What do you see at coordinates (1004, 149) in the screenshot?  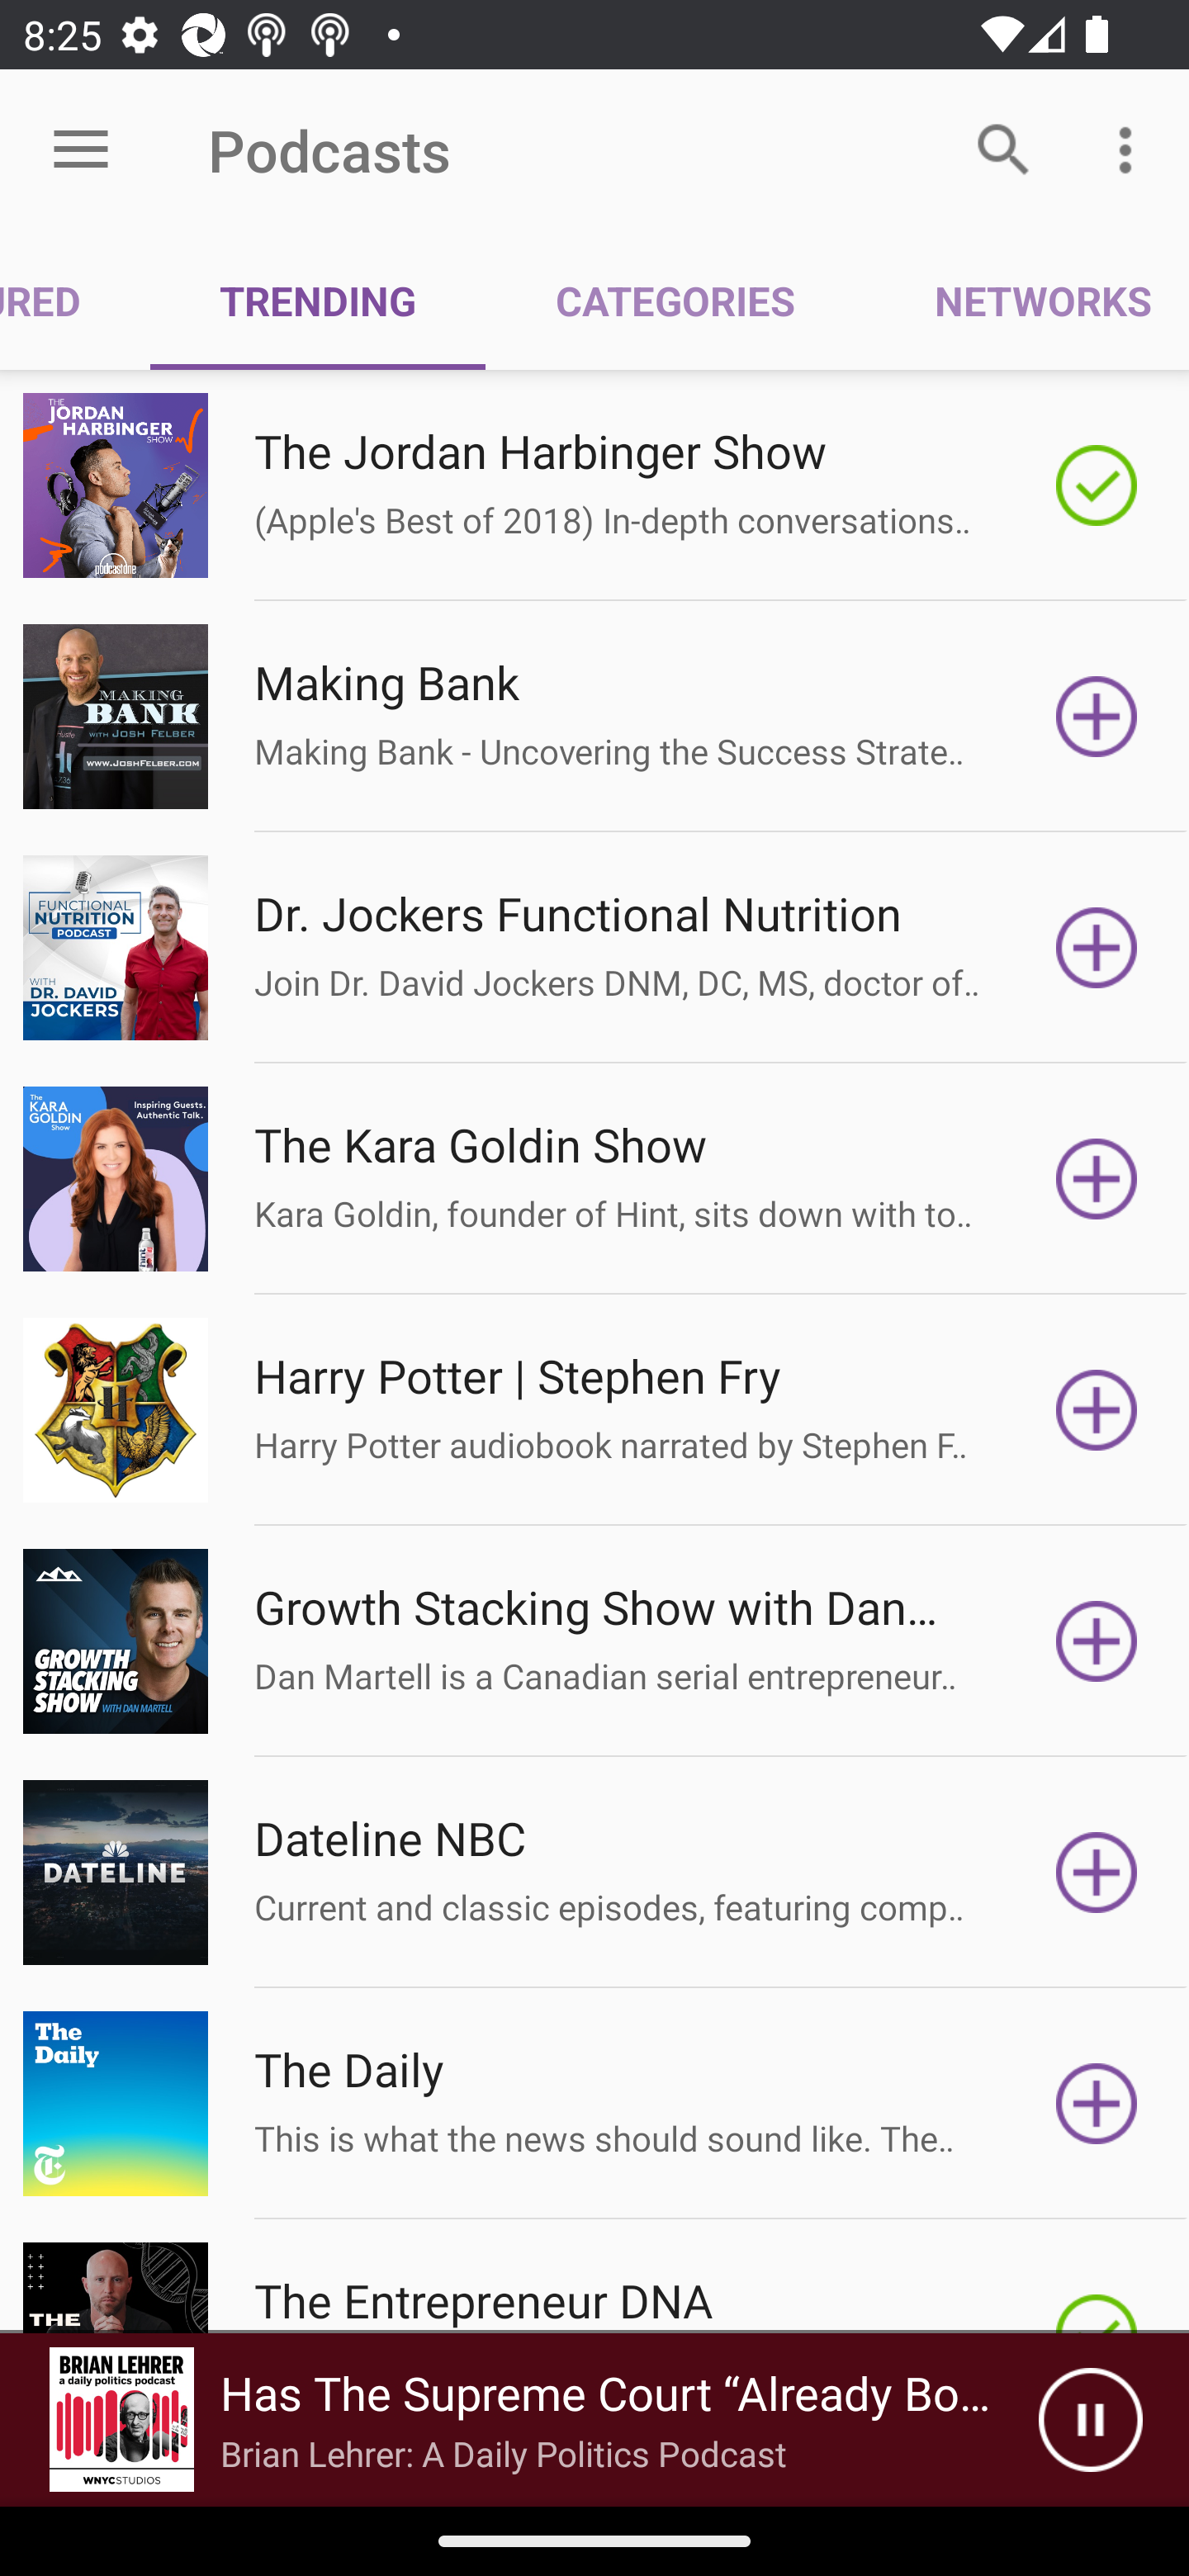 I see `Search` at bounding box center [1004, 149].